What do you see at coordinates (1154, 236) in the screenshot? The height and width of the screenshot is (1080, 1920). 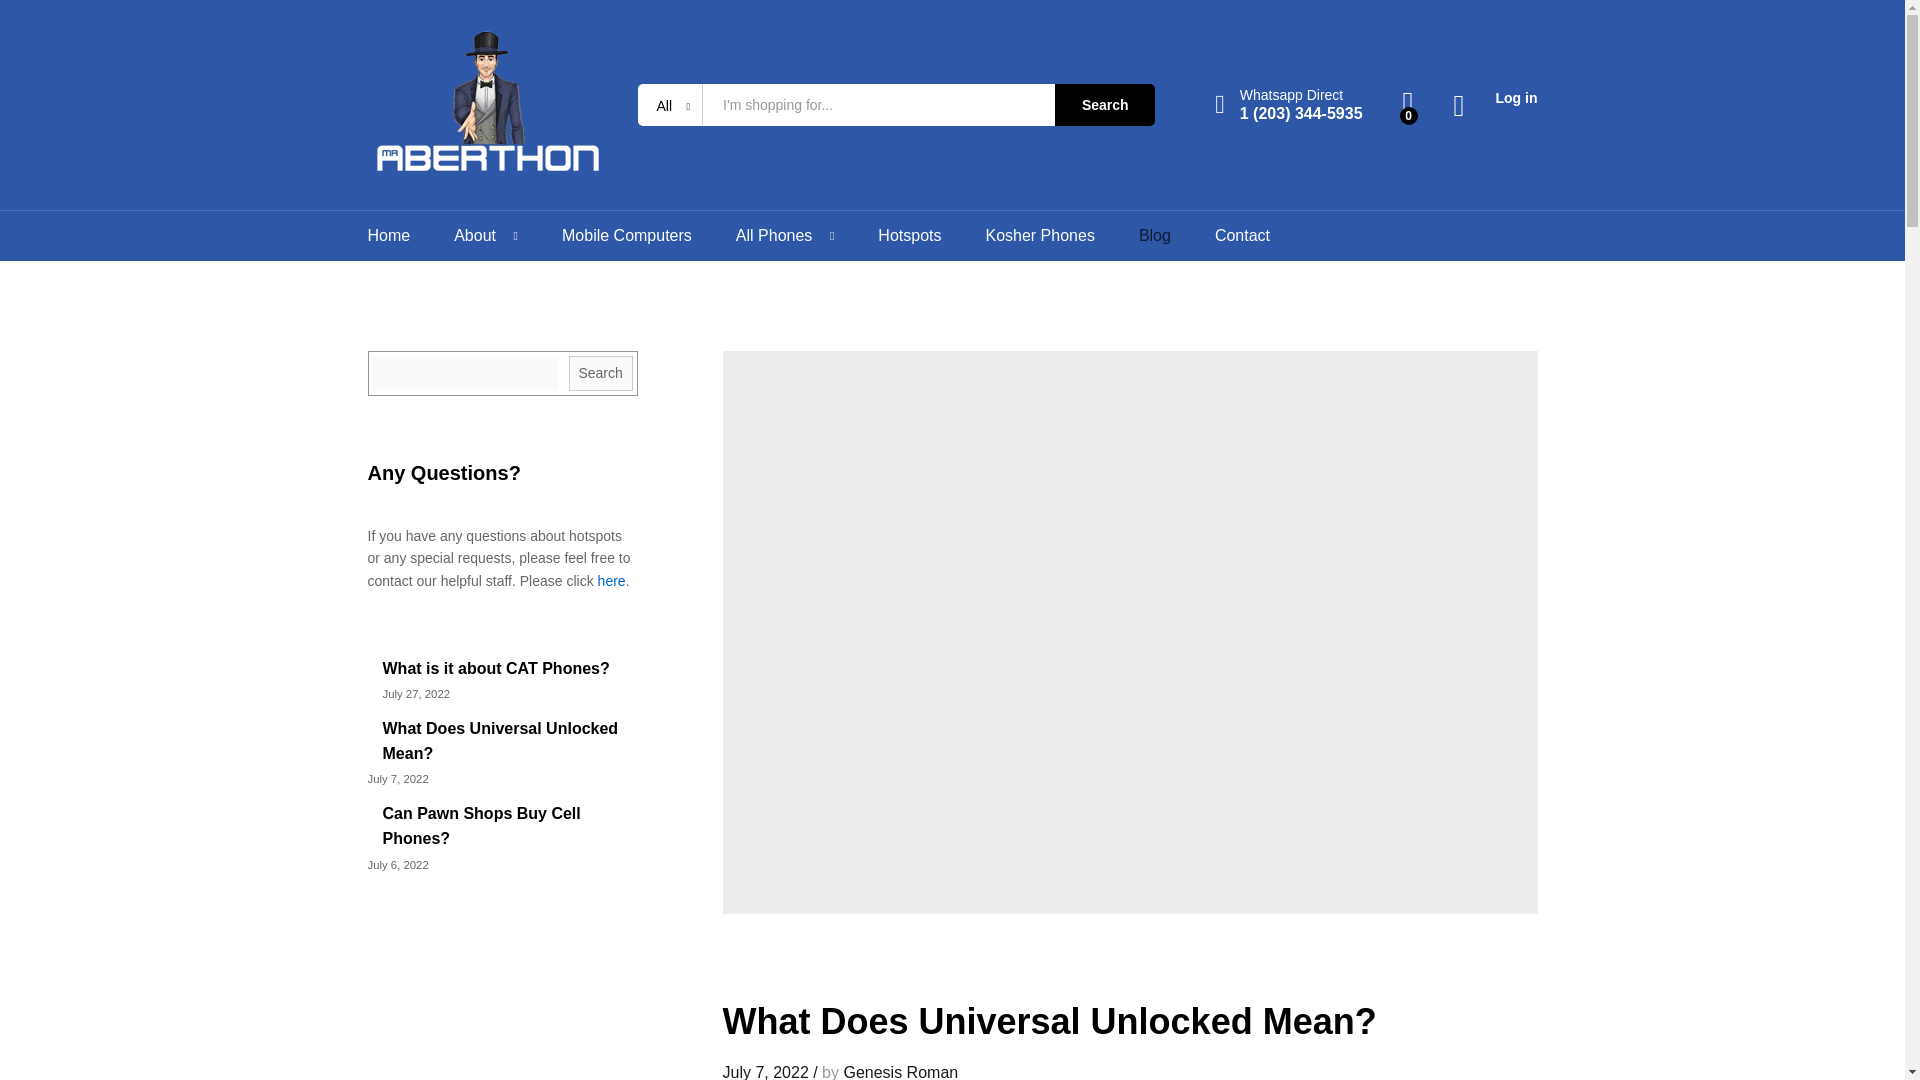 I see `Blog` at bounding box center [1154, 236].